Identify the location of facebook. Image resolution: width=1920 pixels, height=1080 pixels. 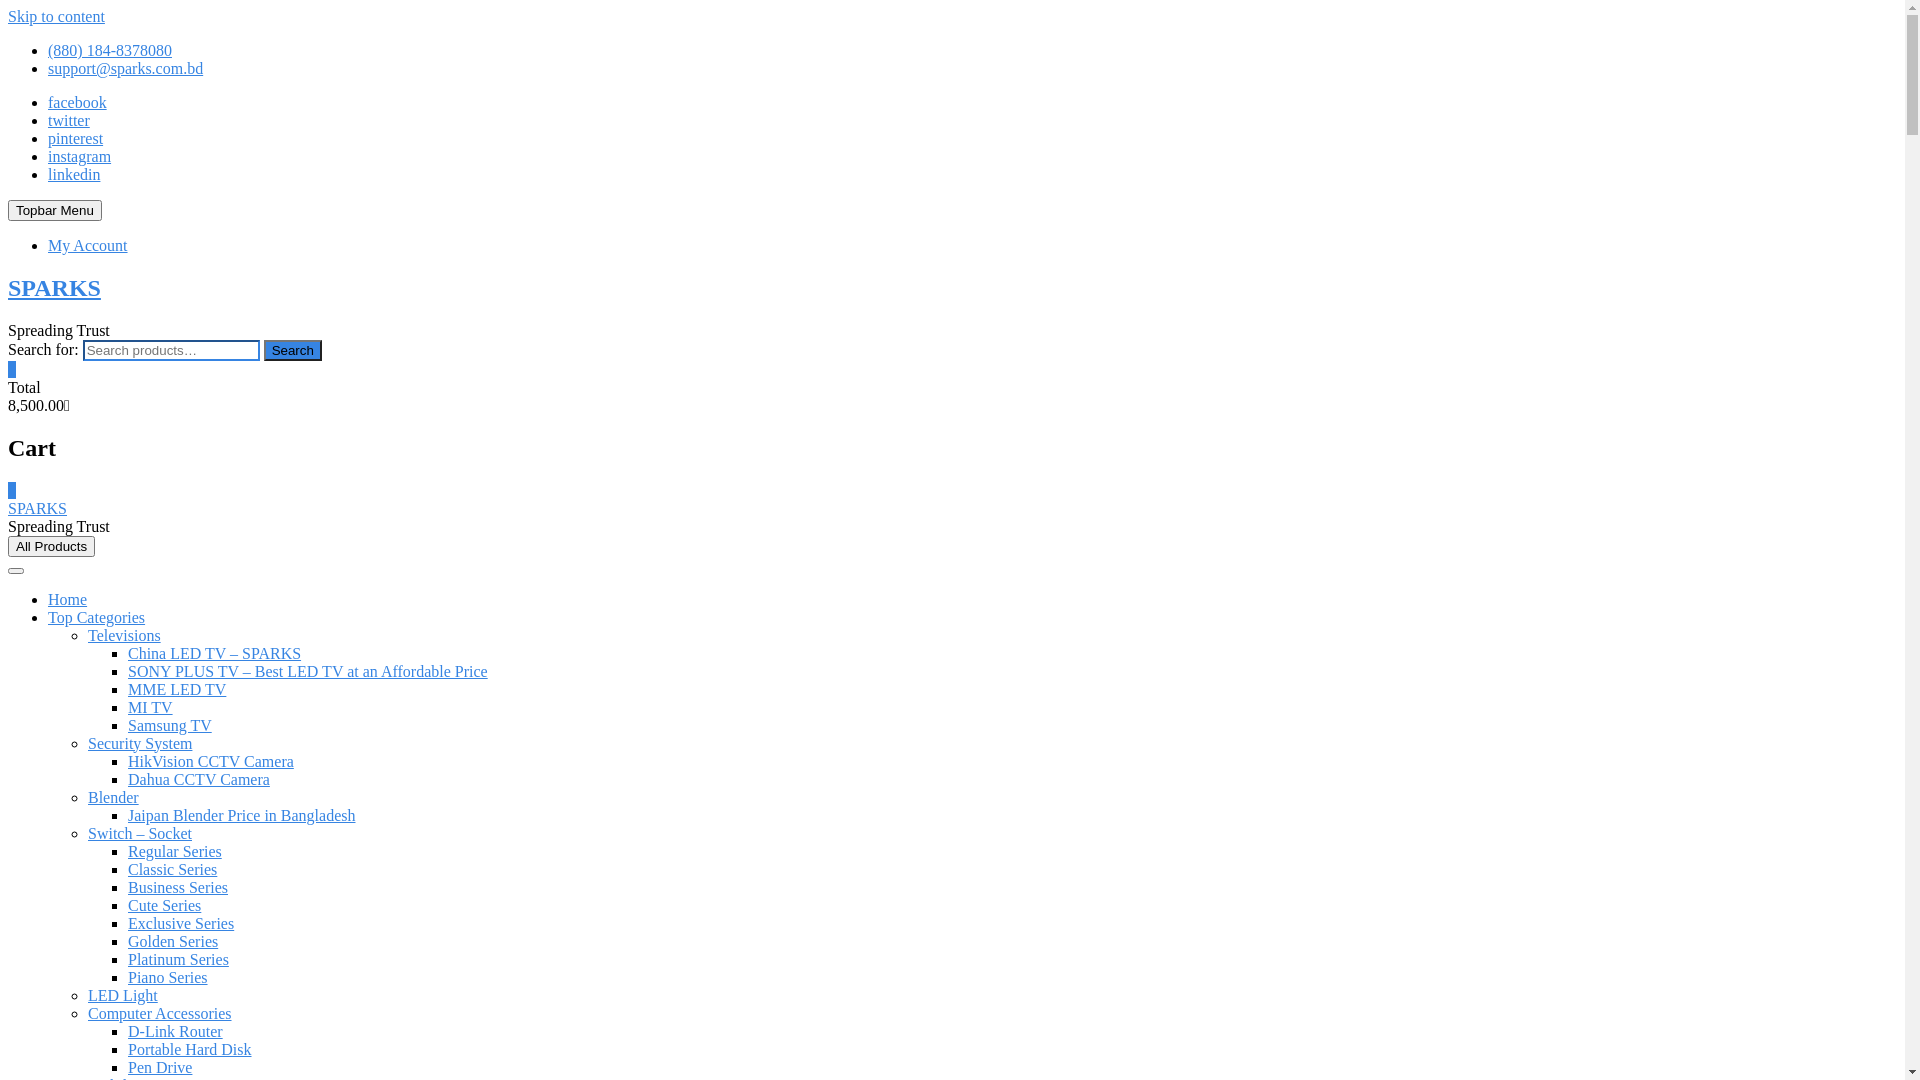
(78, 102).